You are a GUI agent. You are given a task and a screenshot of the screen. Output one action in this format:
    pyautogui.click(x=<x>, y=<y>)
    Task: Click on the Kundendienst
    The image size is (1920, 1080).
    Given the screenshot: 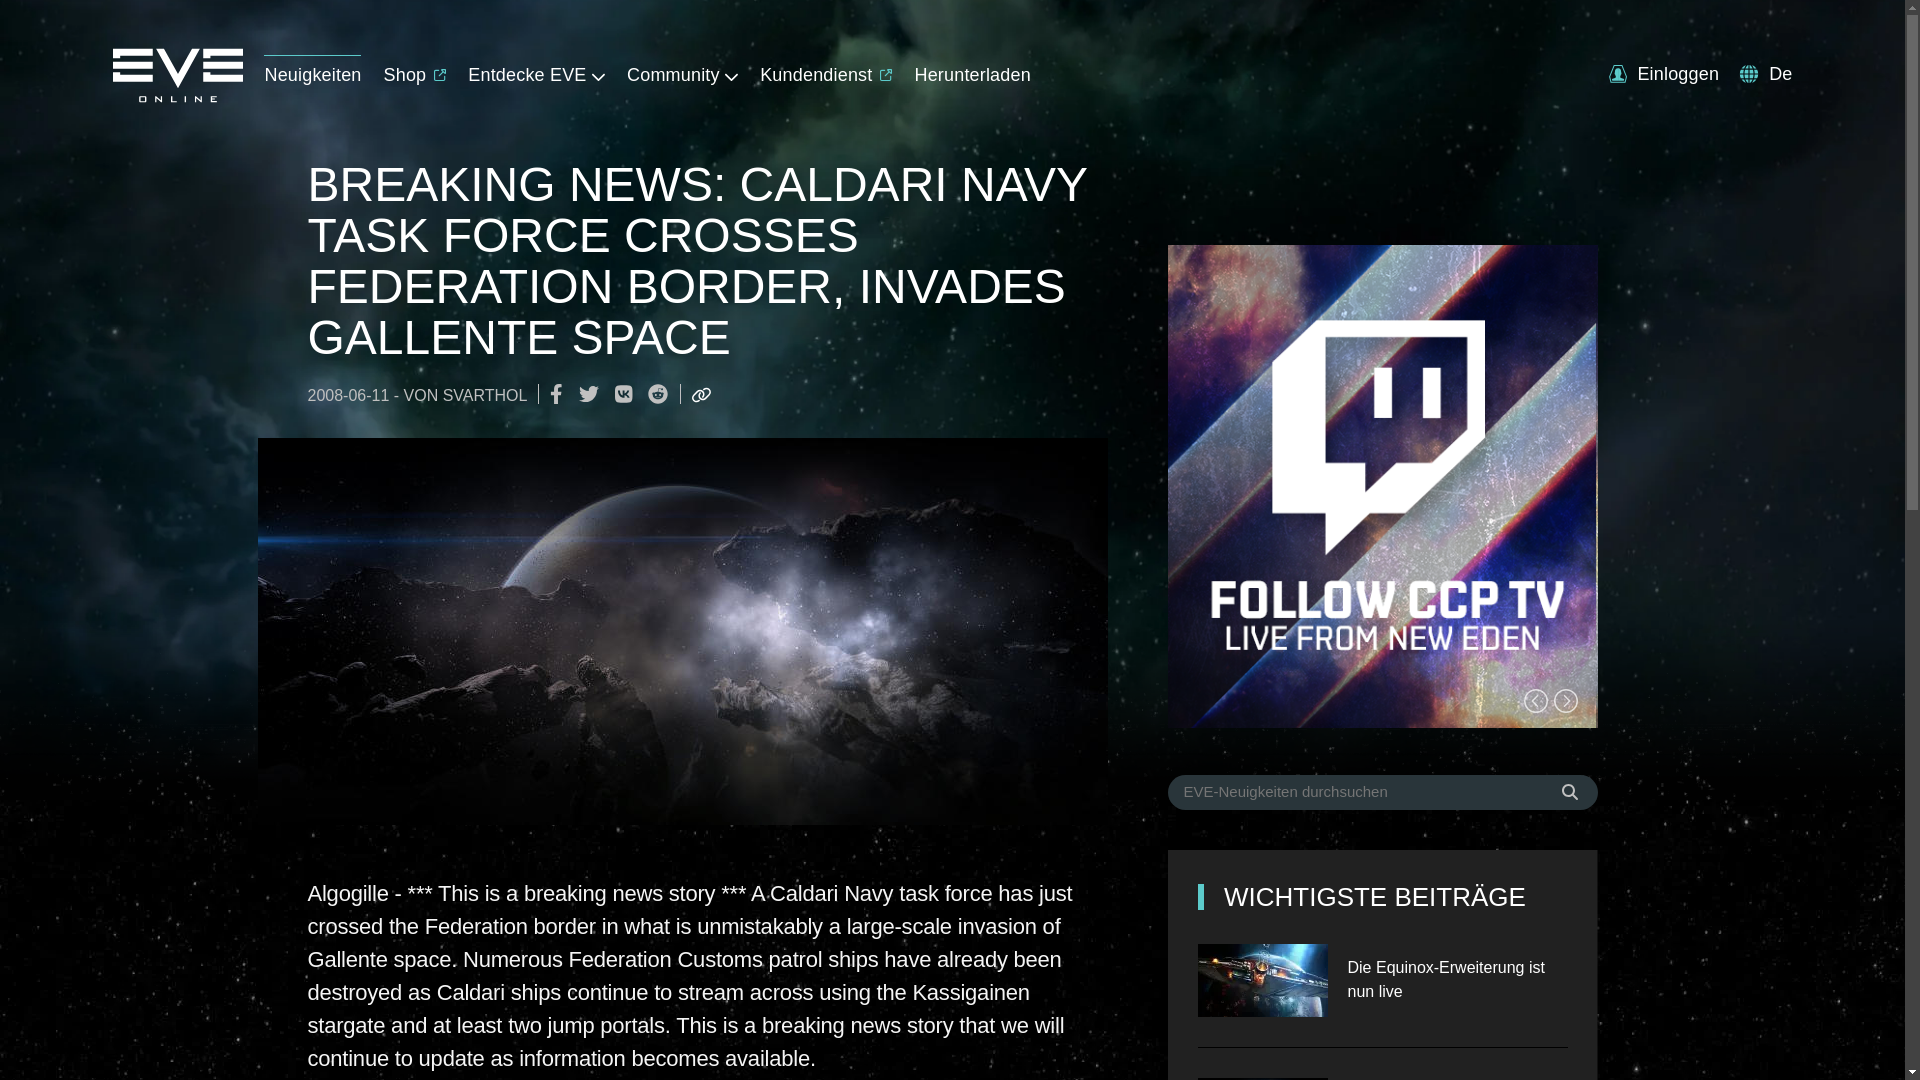 What is the action you would take?
    pyautogui.click(x=826, y=70)
    